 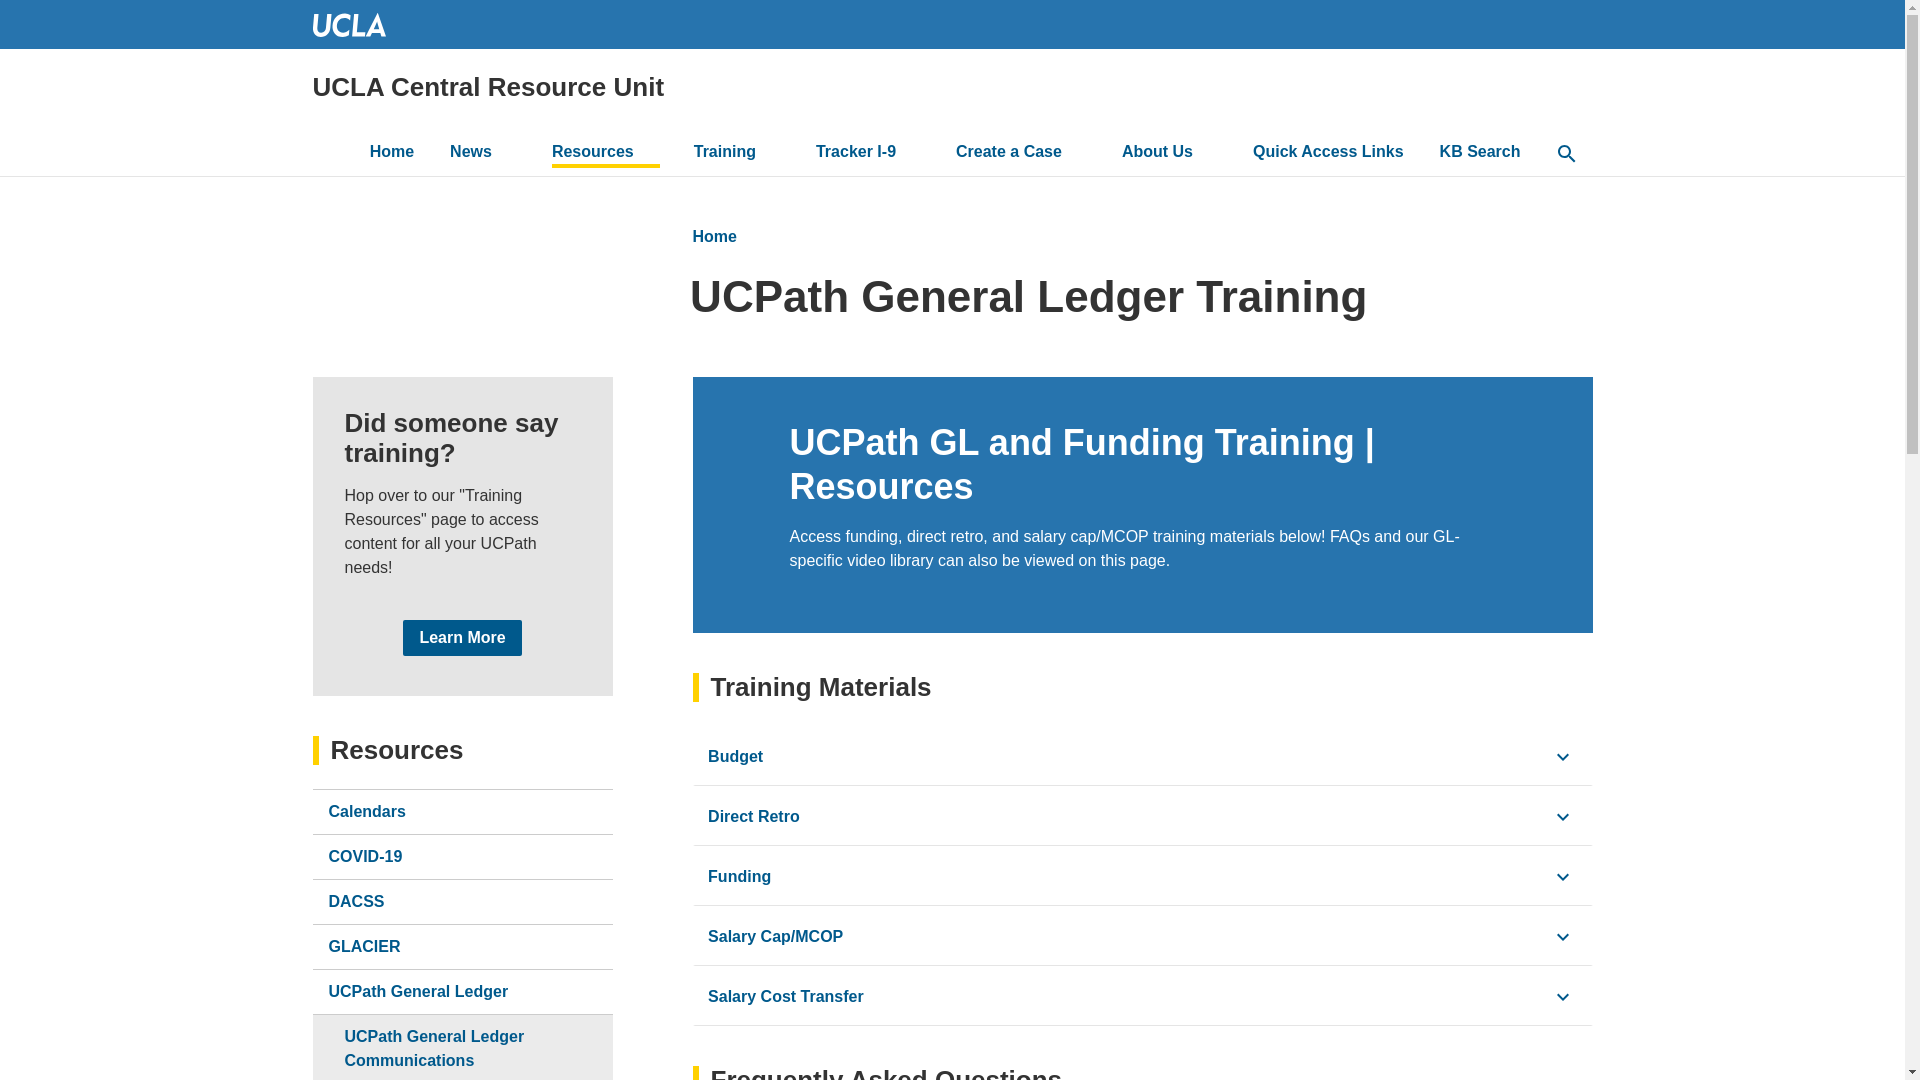 I want to click on Home, so click(x=392, y=154).